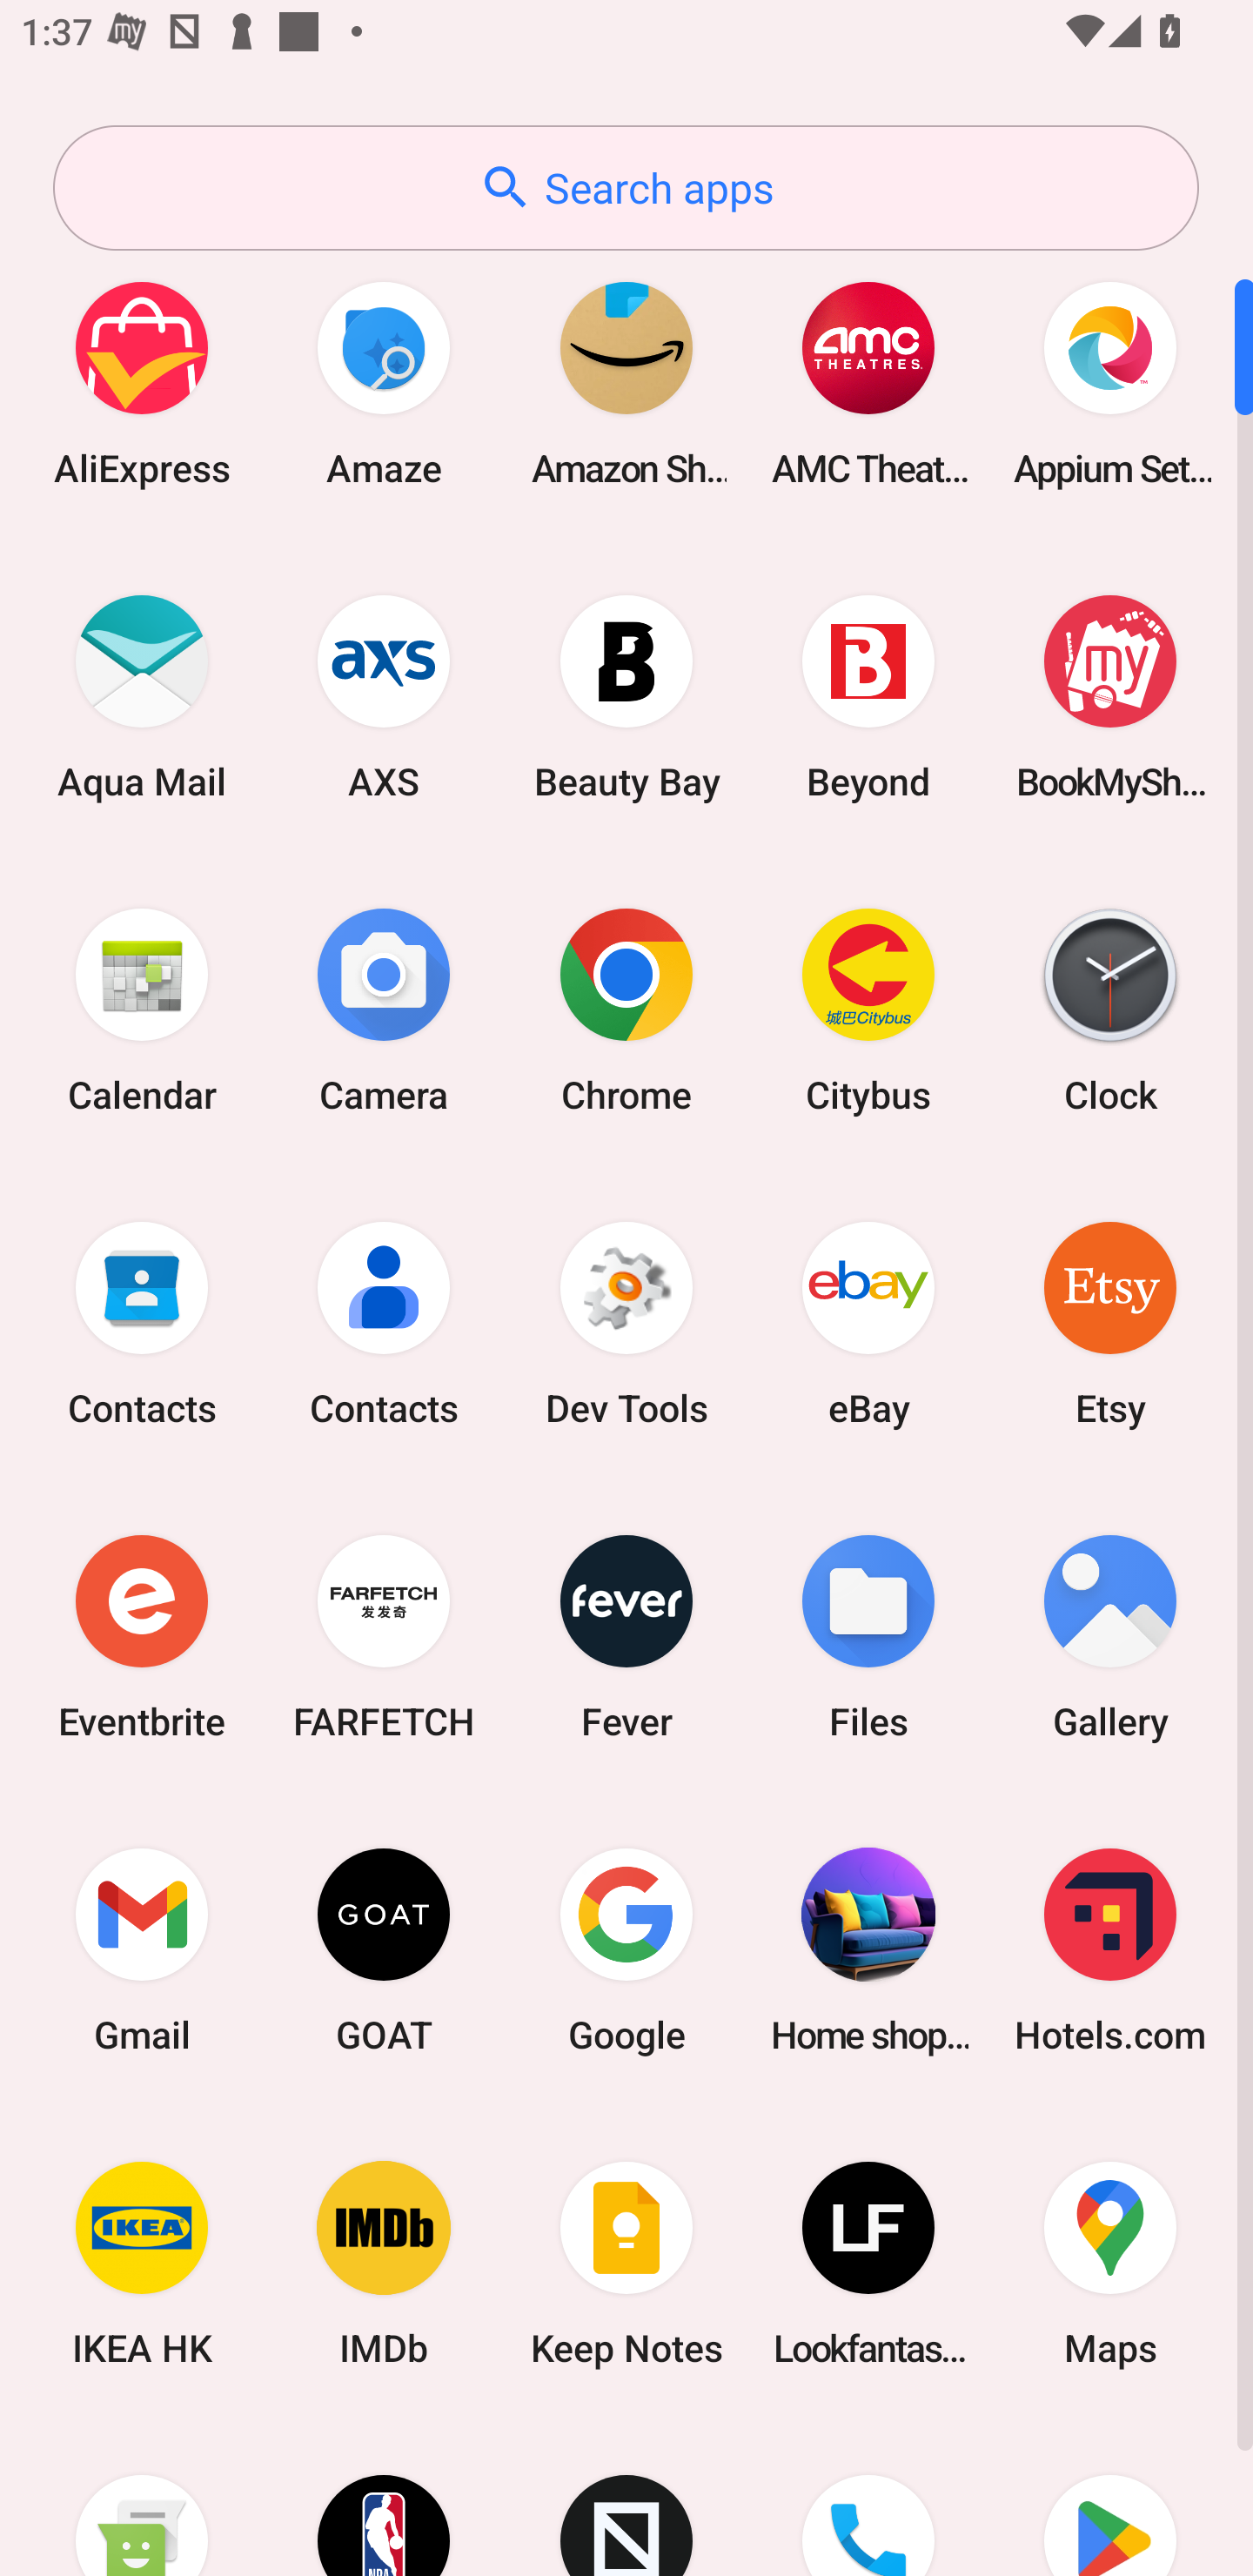 The image size is (1253, 2576). Describe the element at coordinates (868, 1323) in the screenshot. I see `eBay` at that location.